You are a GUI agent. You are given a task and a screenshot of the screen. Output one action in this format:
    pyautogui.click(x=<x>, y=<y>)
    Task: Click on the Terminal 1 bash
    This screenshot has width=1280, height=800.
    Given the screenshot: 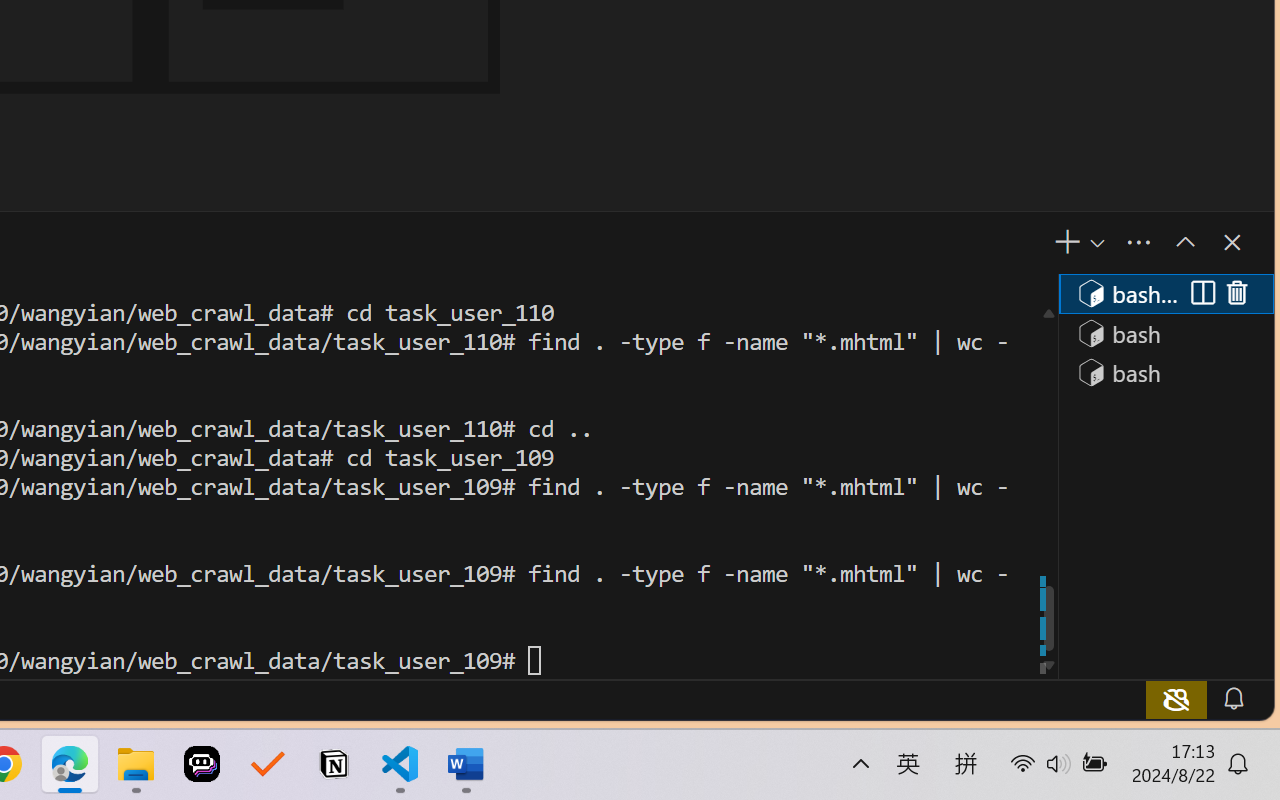 What is the action you would take?
    pyautogui.click(x=1165, y=292)
    